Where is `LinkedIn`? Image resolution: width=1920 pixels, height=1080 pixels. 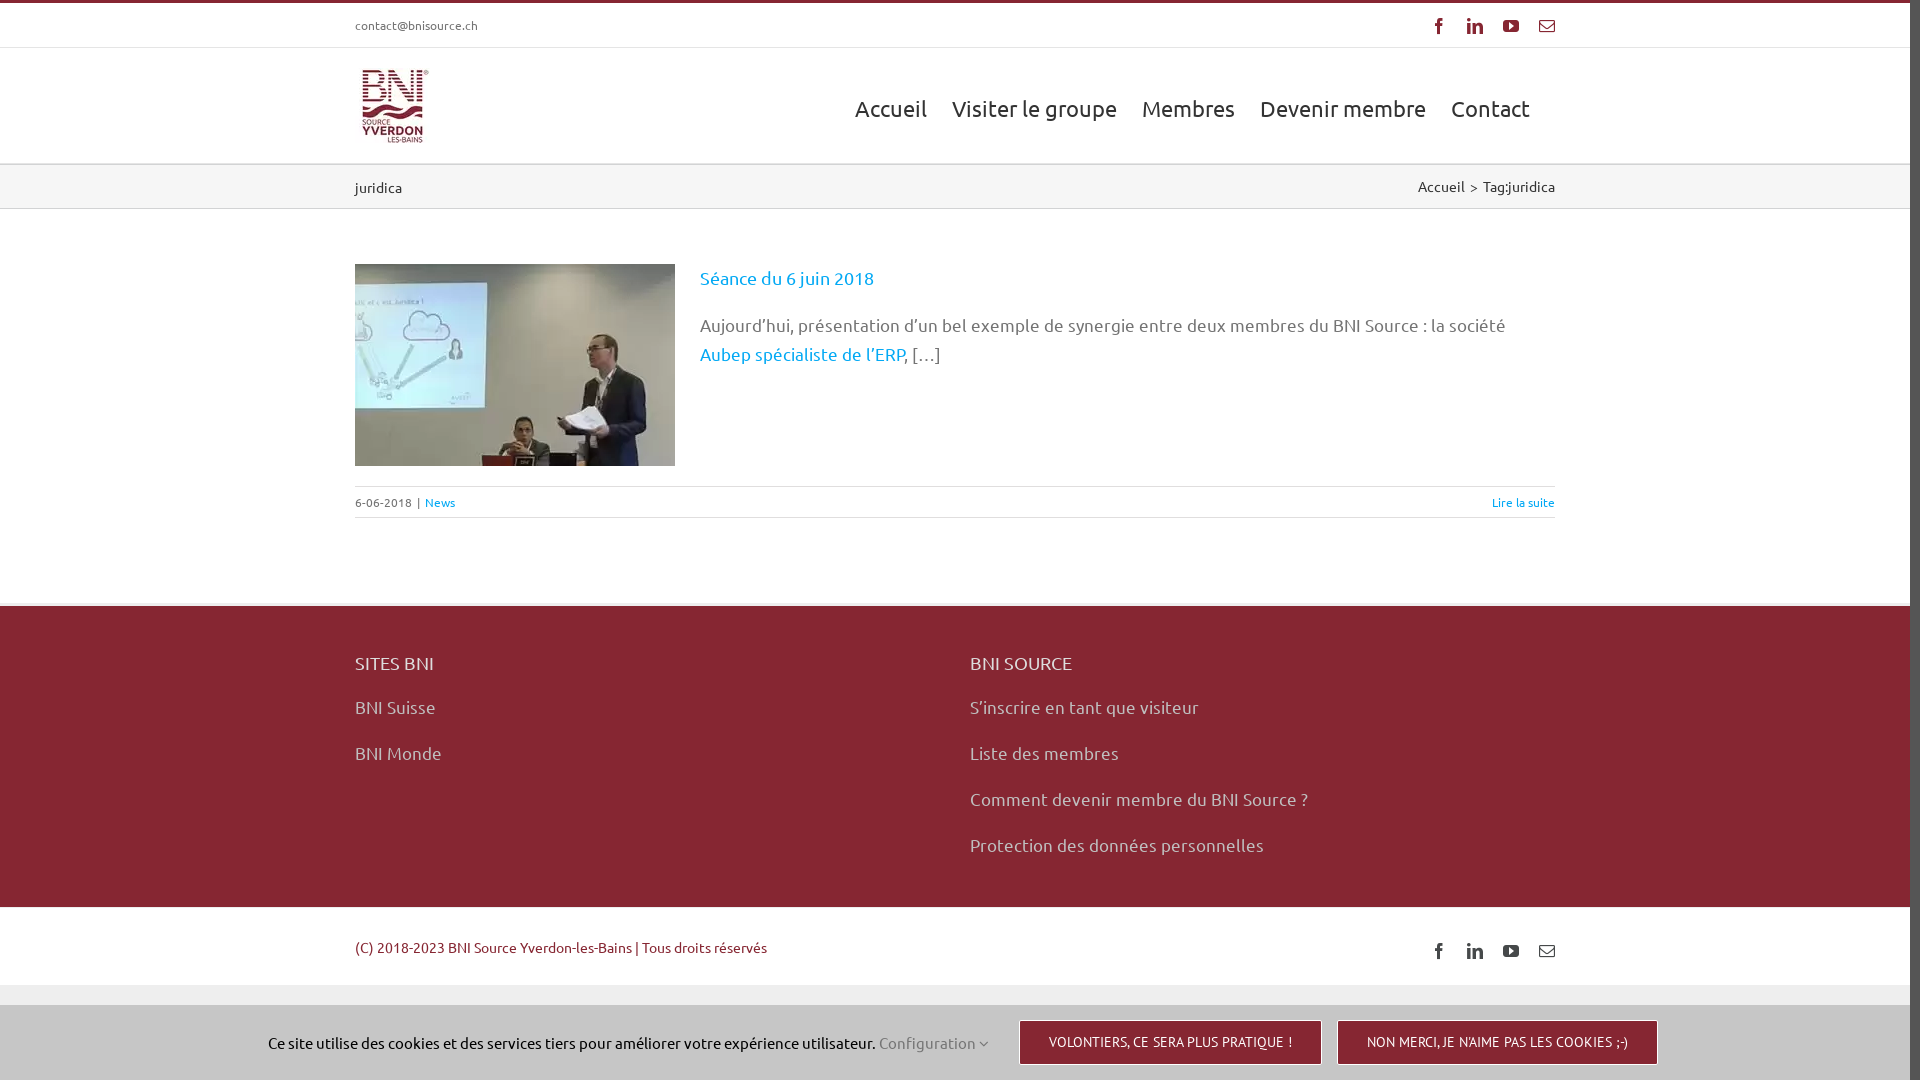 LinkedIn is located at coordinates (1475, 26).